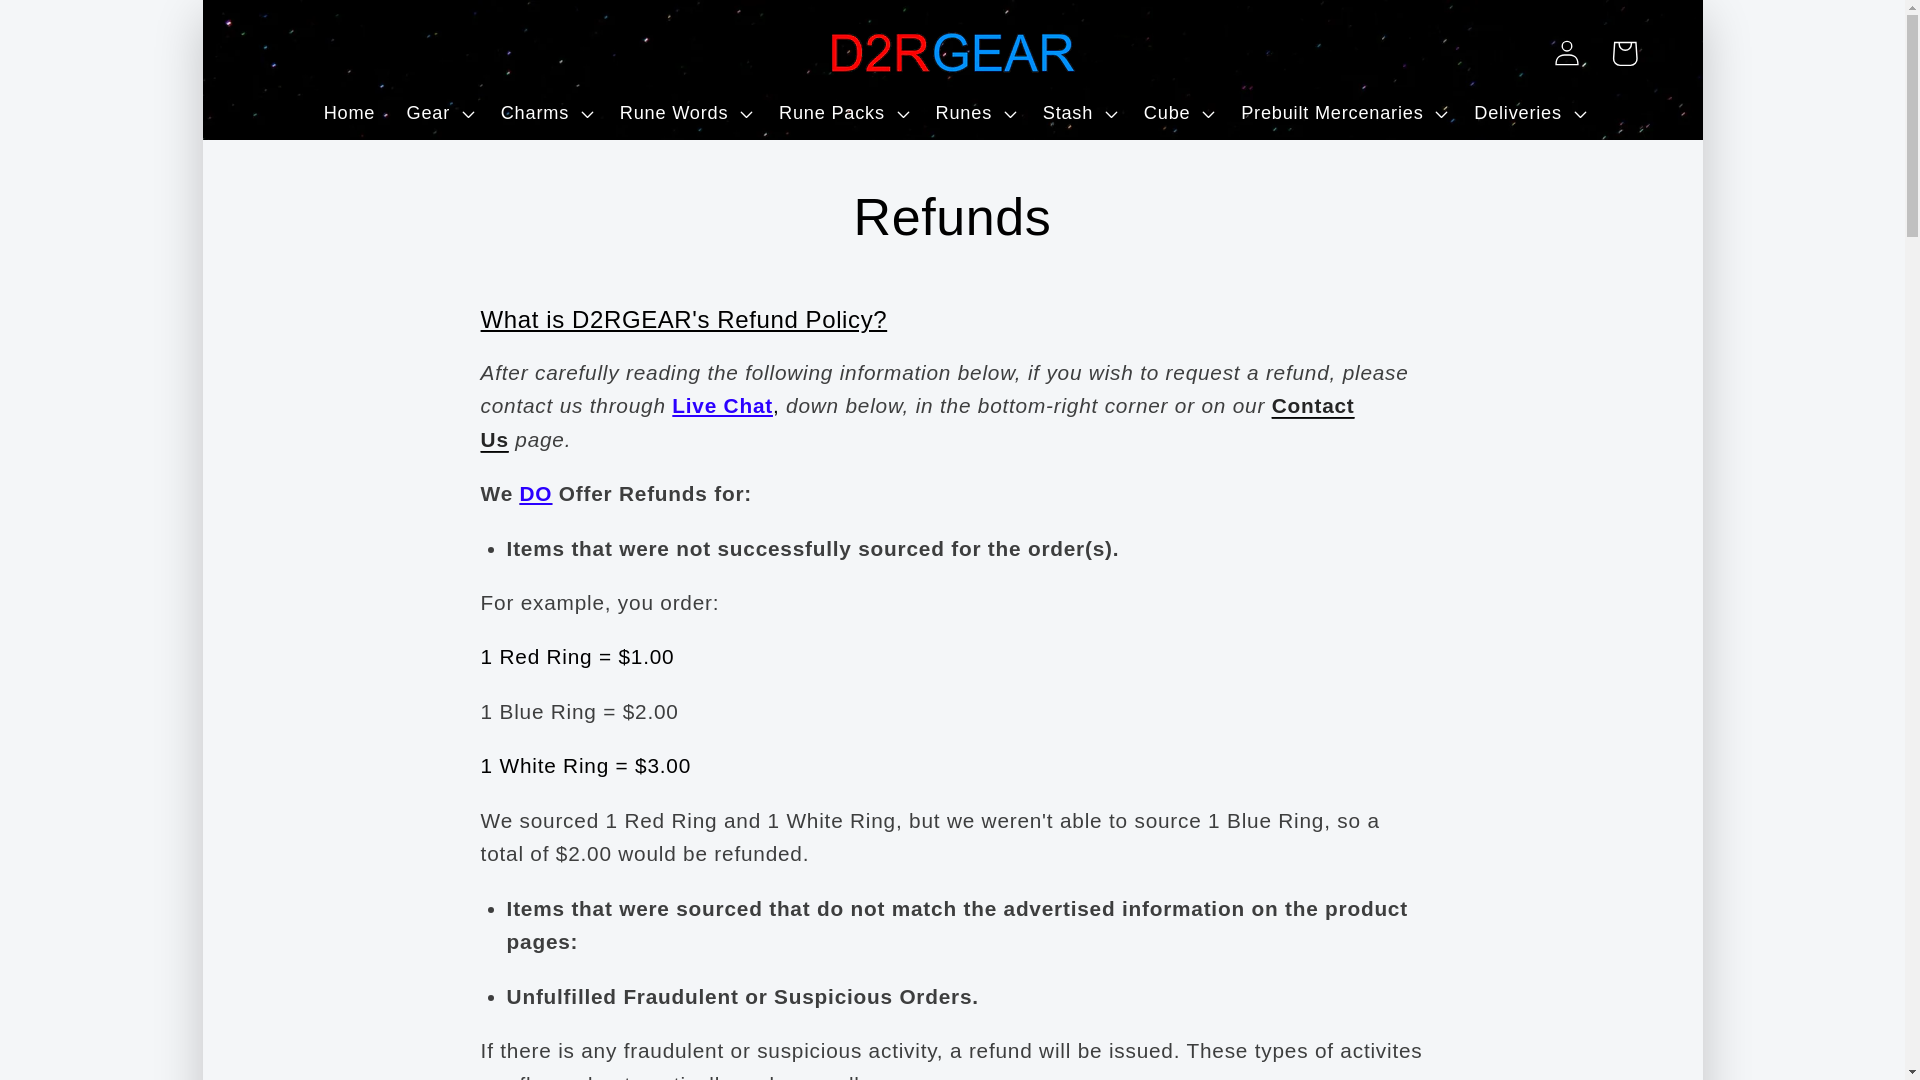 This screenshot has height=1080, width=1920. What do you see at coordinates (918, 422) in the screenshot?
I see `Contact Us` at bounding box center [918, 422].